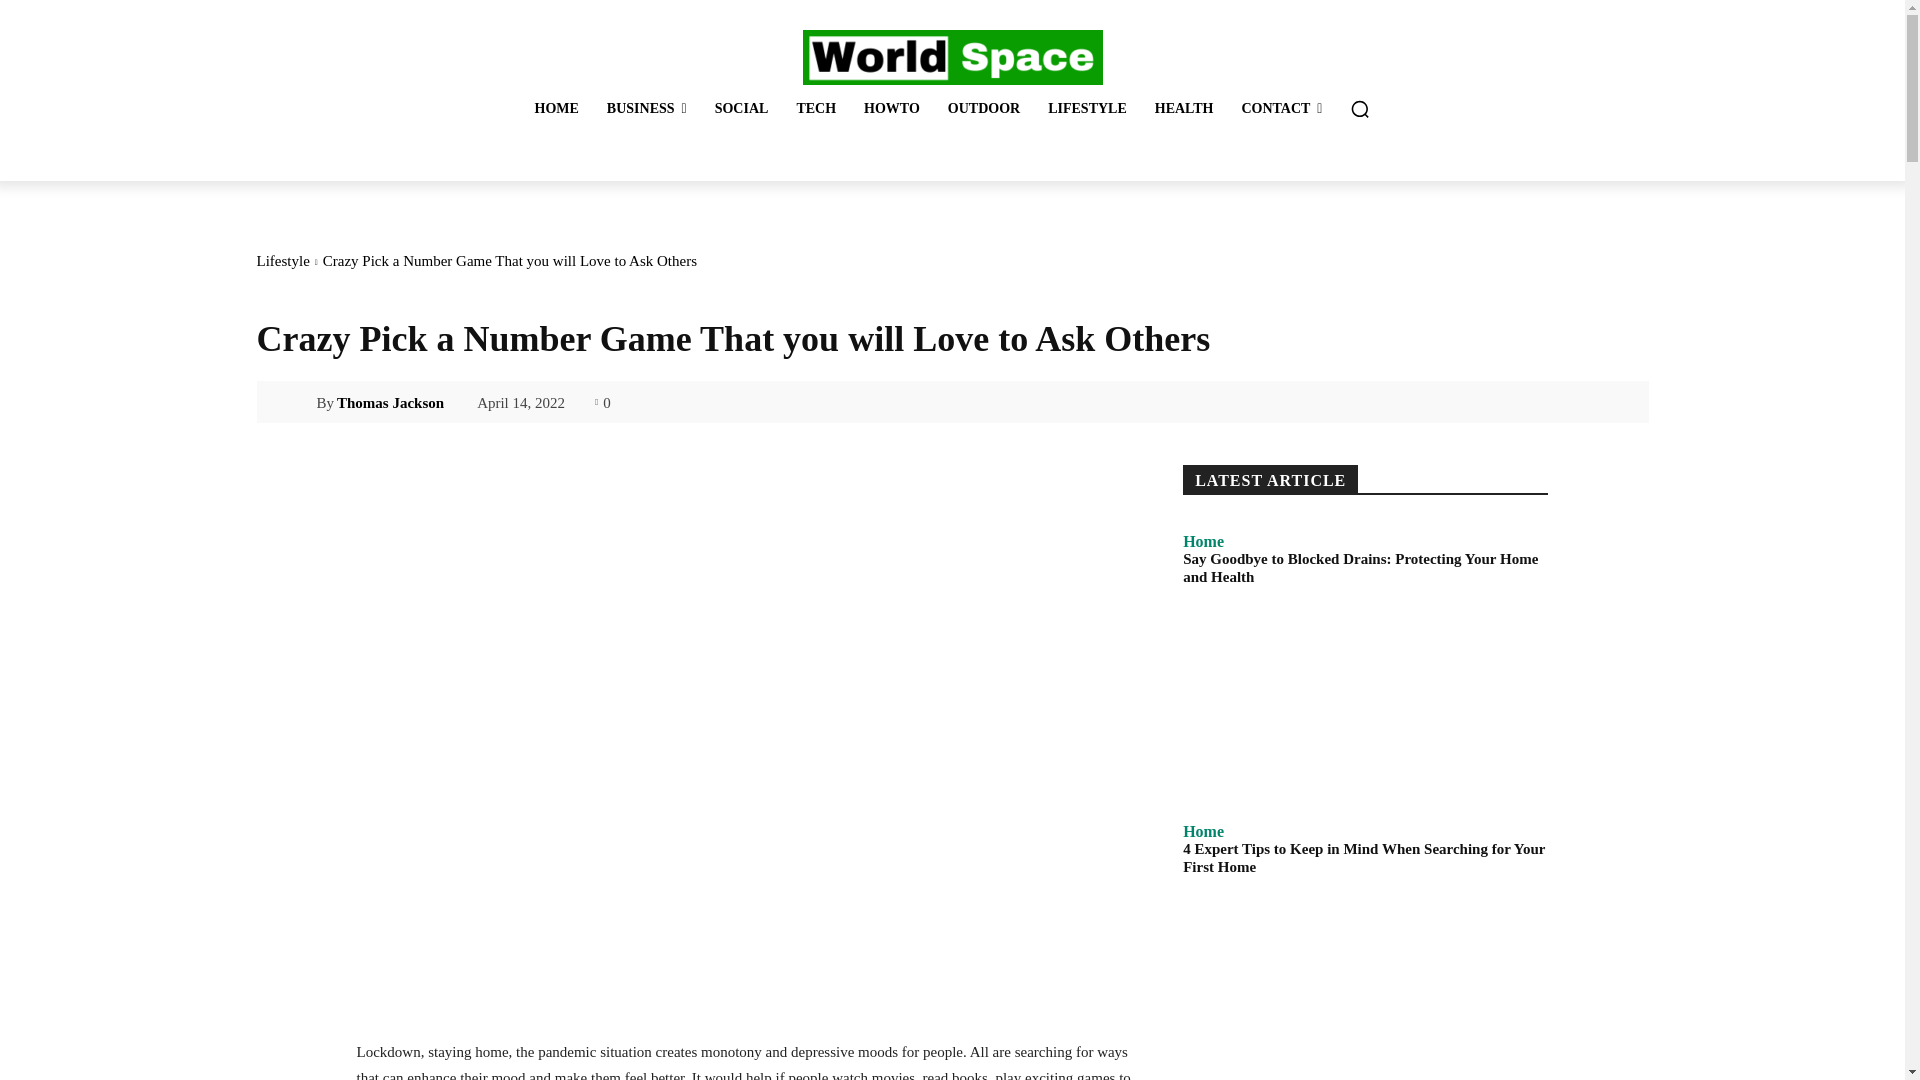  I want to click on View all posts in Lifestyle, so click(282, 260).